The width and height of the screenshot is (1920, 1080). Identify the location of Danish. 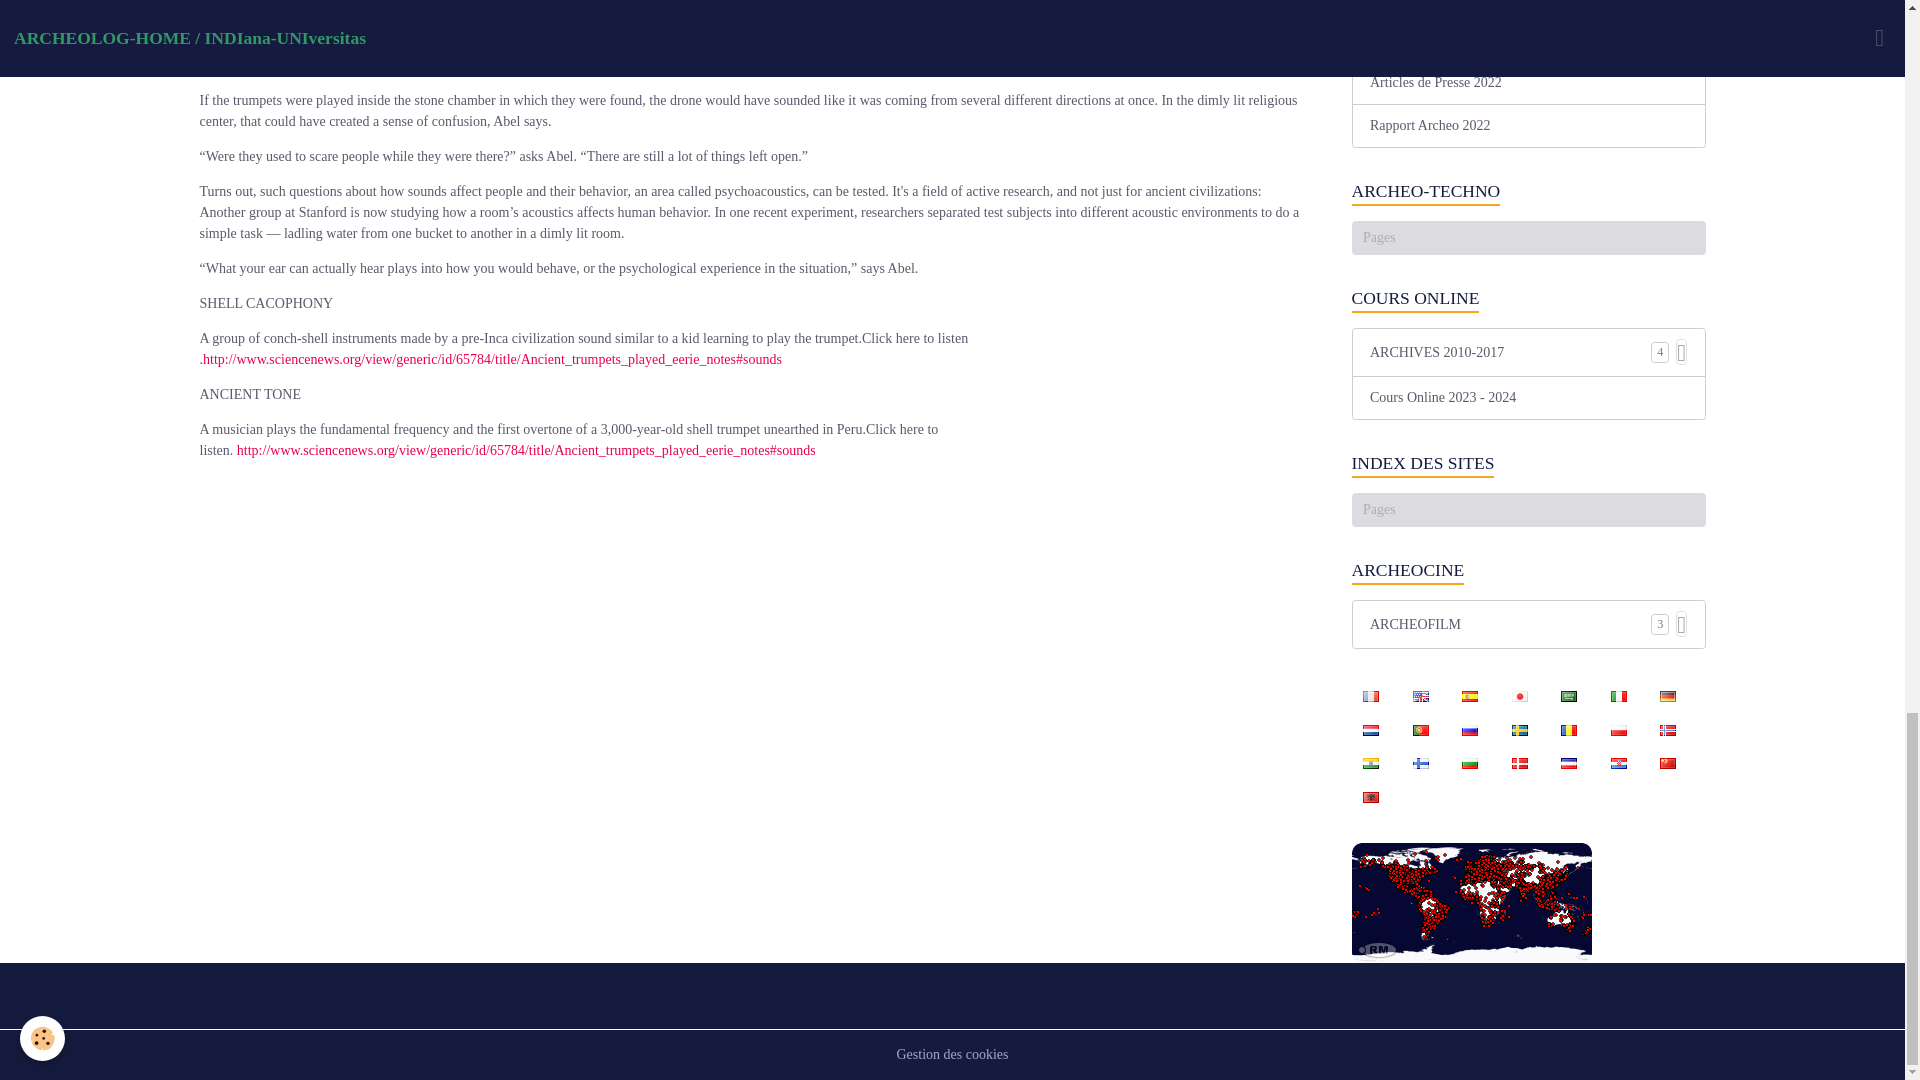
(1519, 762).